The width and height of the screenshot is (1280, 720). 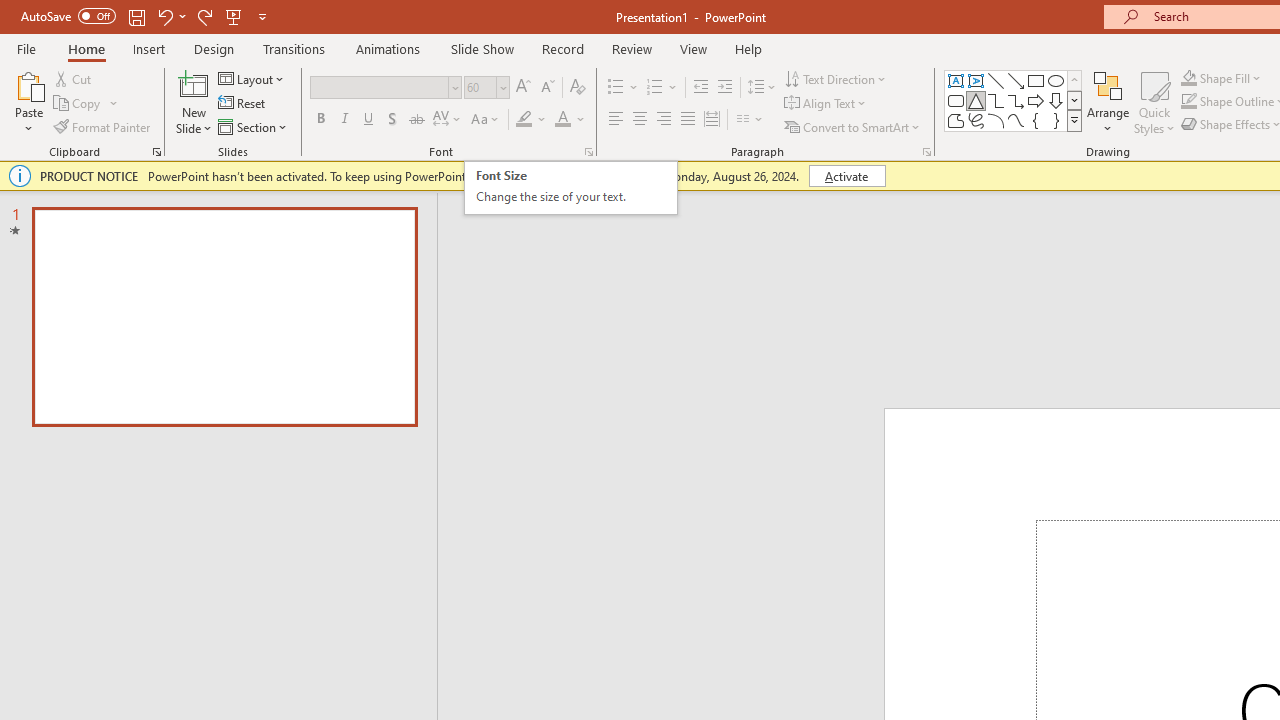 I want to click on Indent Left, so click(x=858, y=161).